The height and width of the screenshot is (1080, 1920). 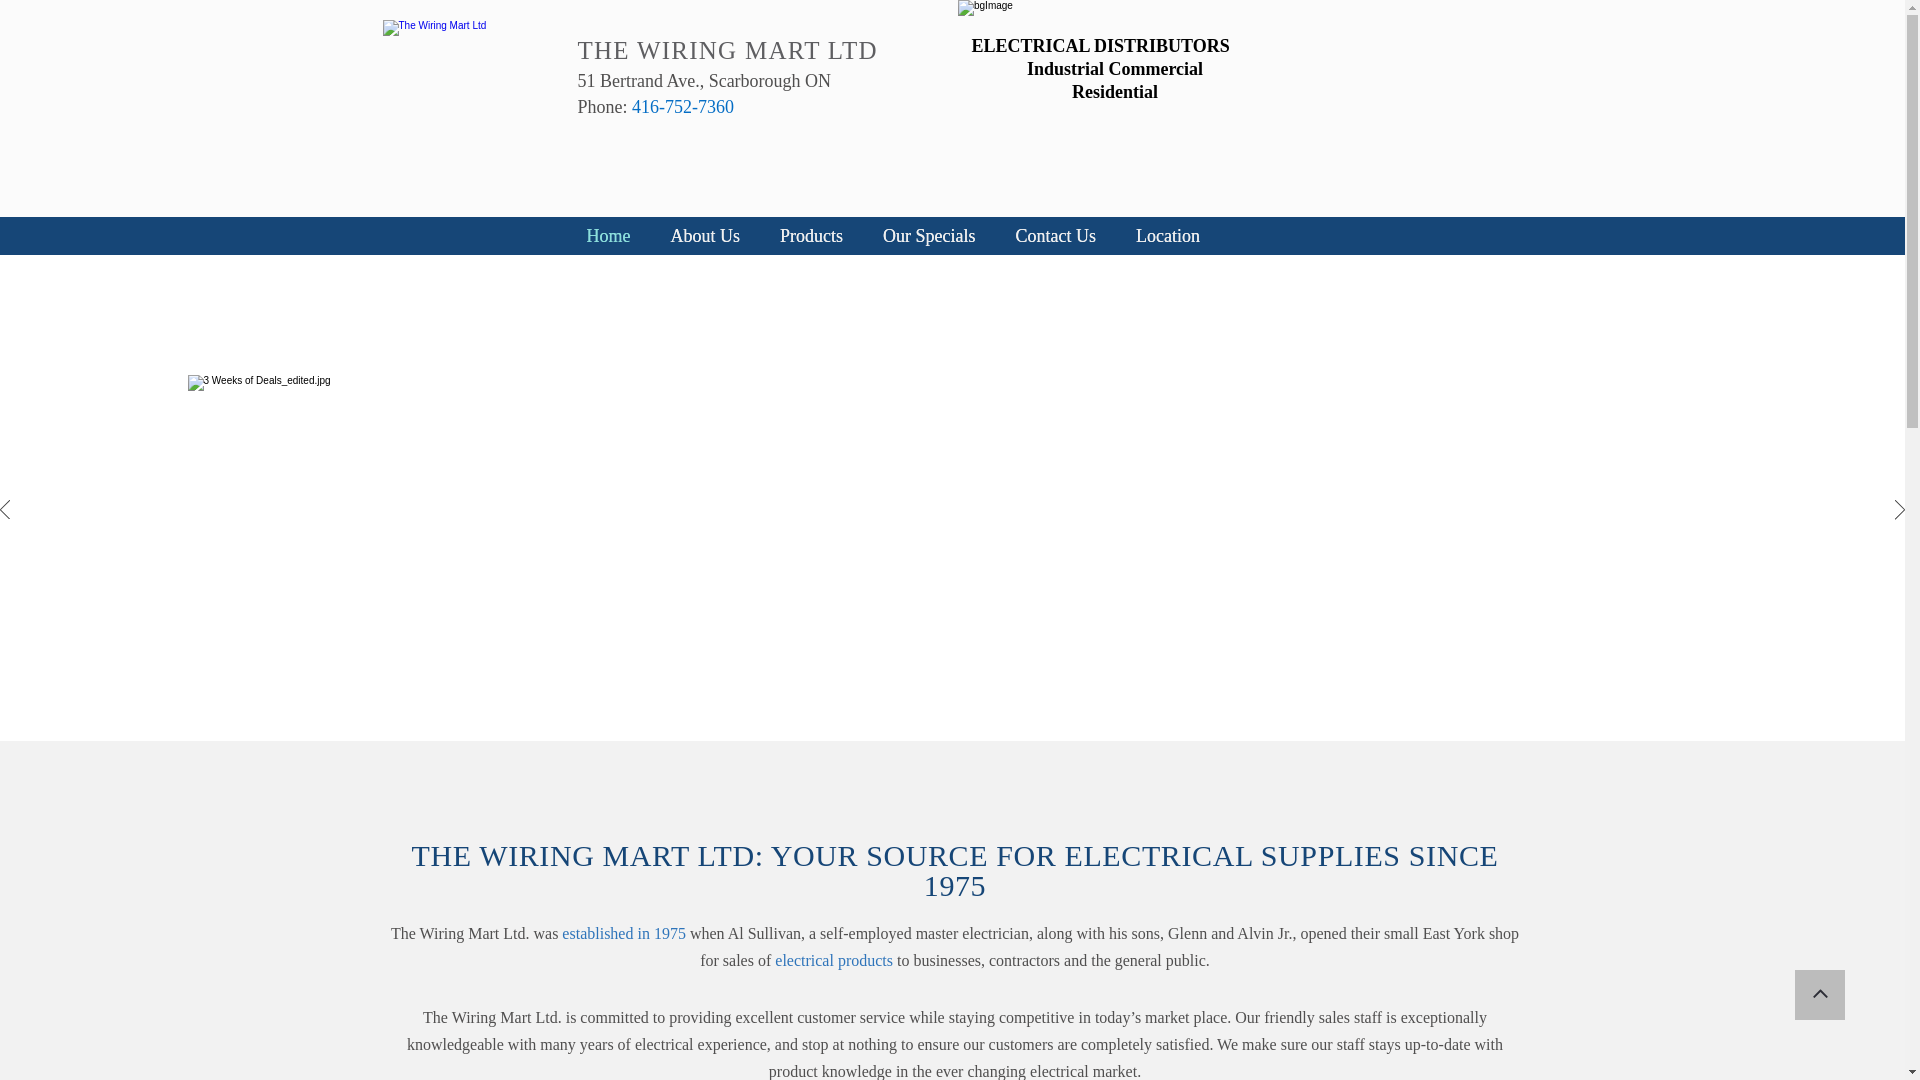 I want to click on electrical products, so click(x=834, y=962).